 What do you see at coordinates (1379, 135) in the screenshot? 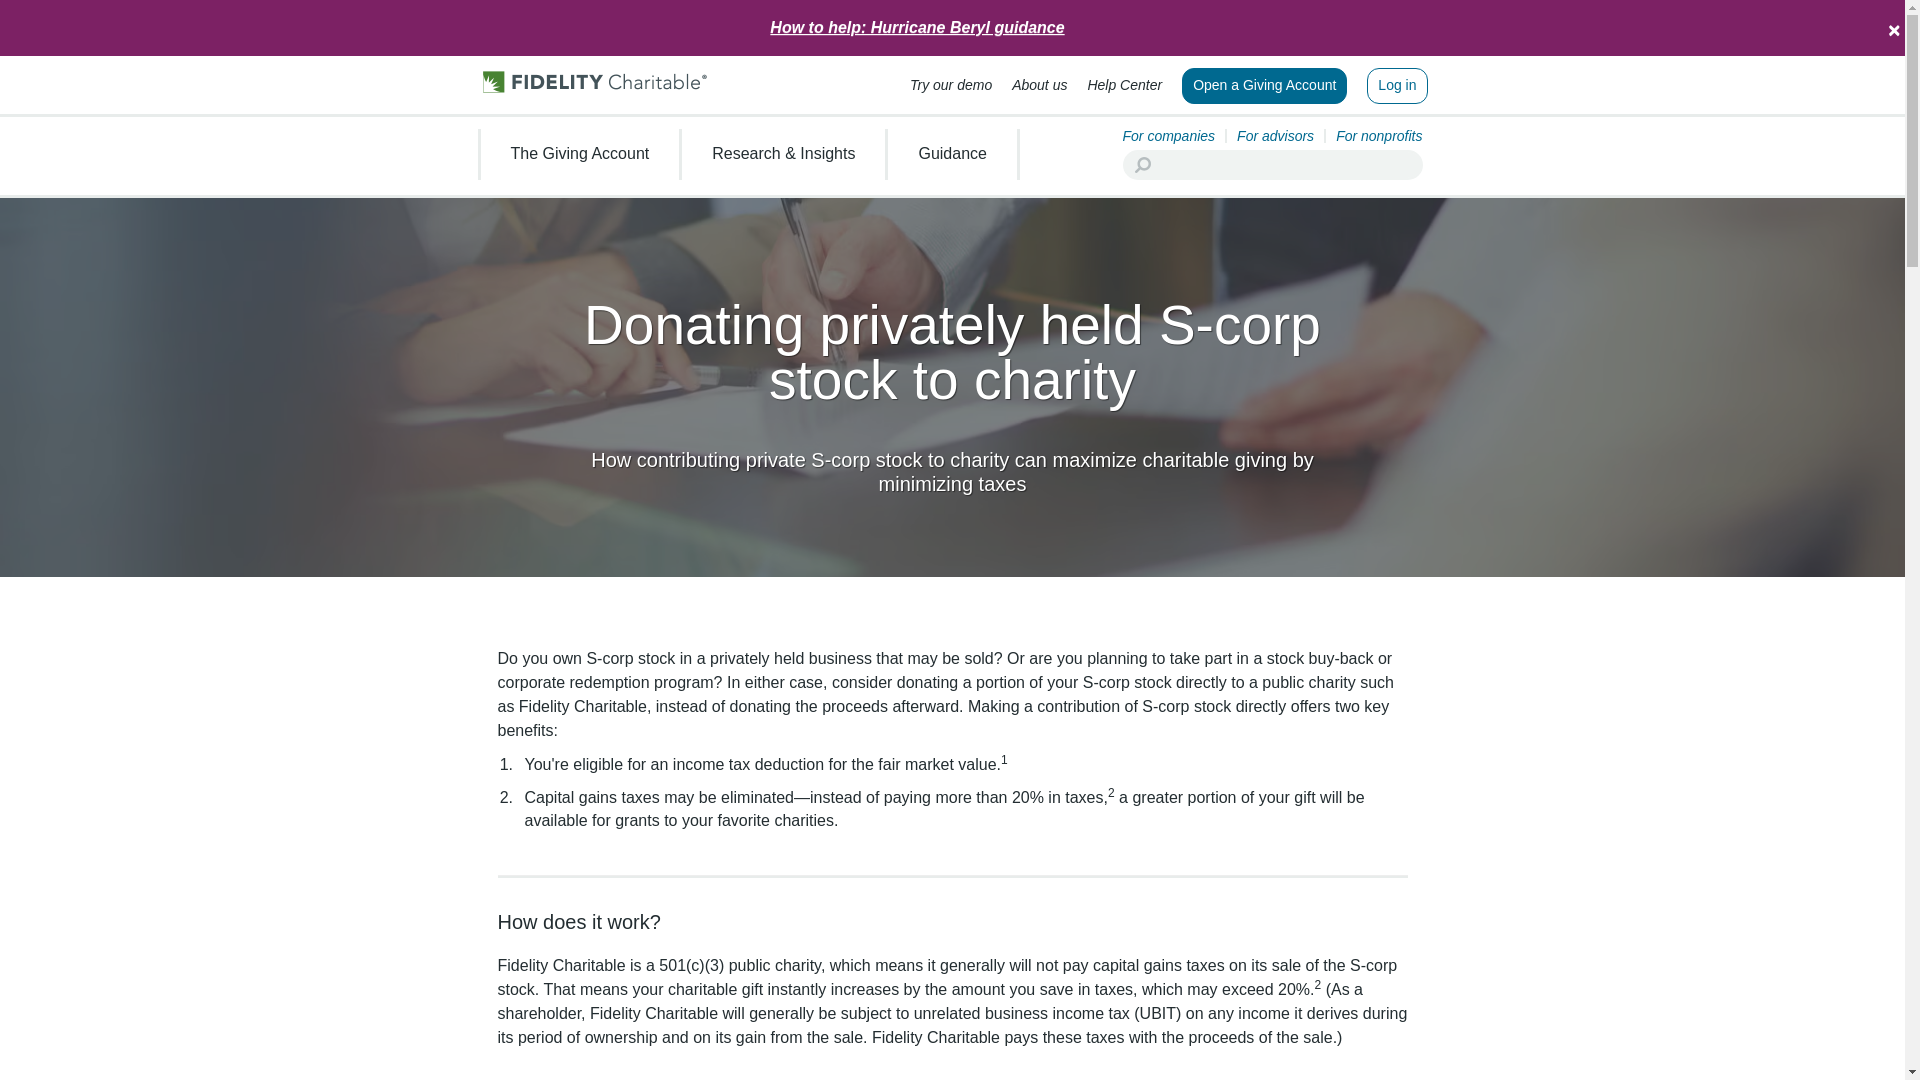
I see `For nonprofits` at bounding box center [1379, 135].